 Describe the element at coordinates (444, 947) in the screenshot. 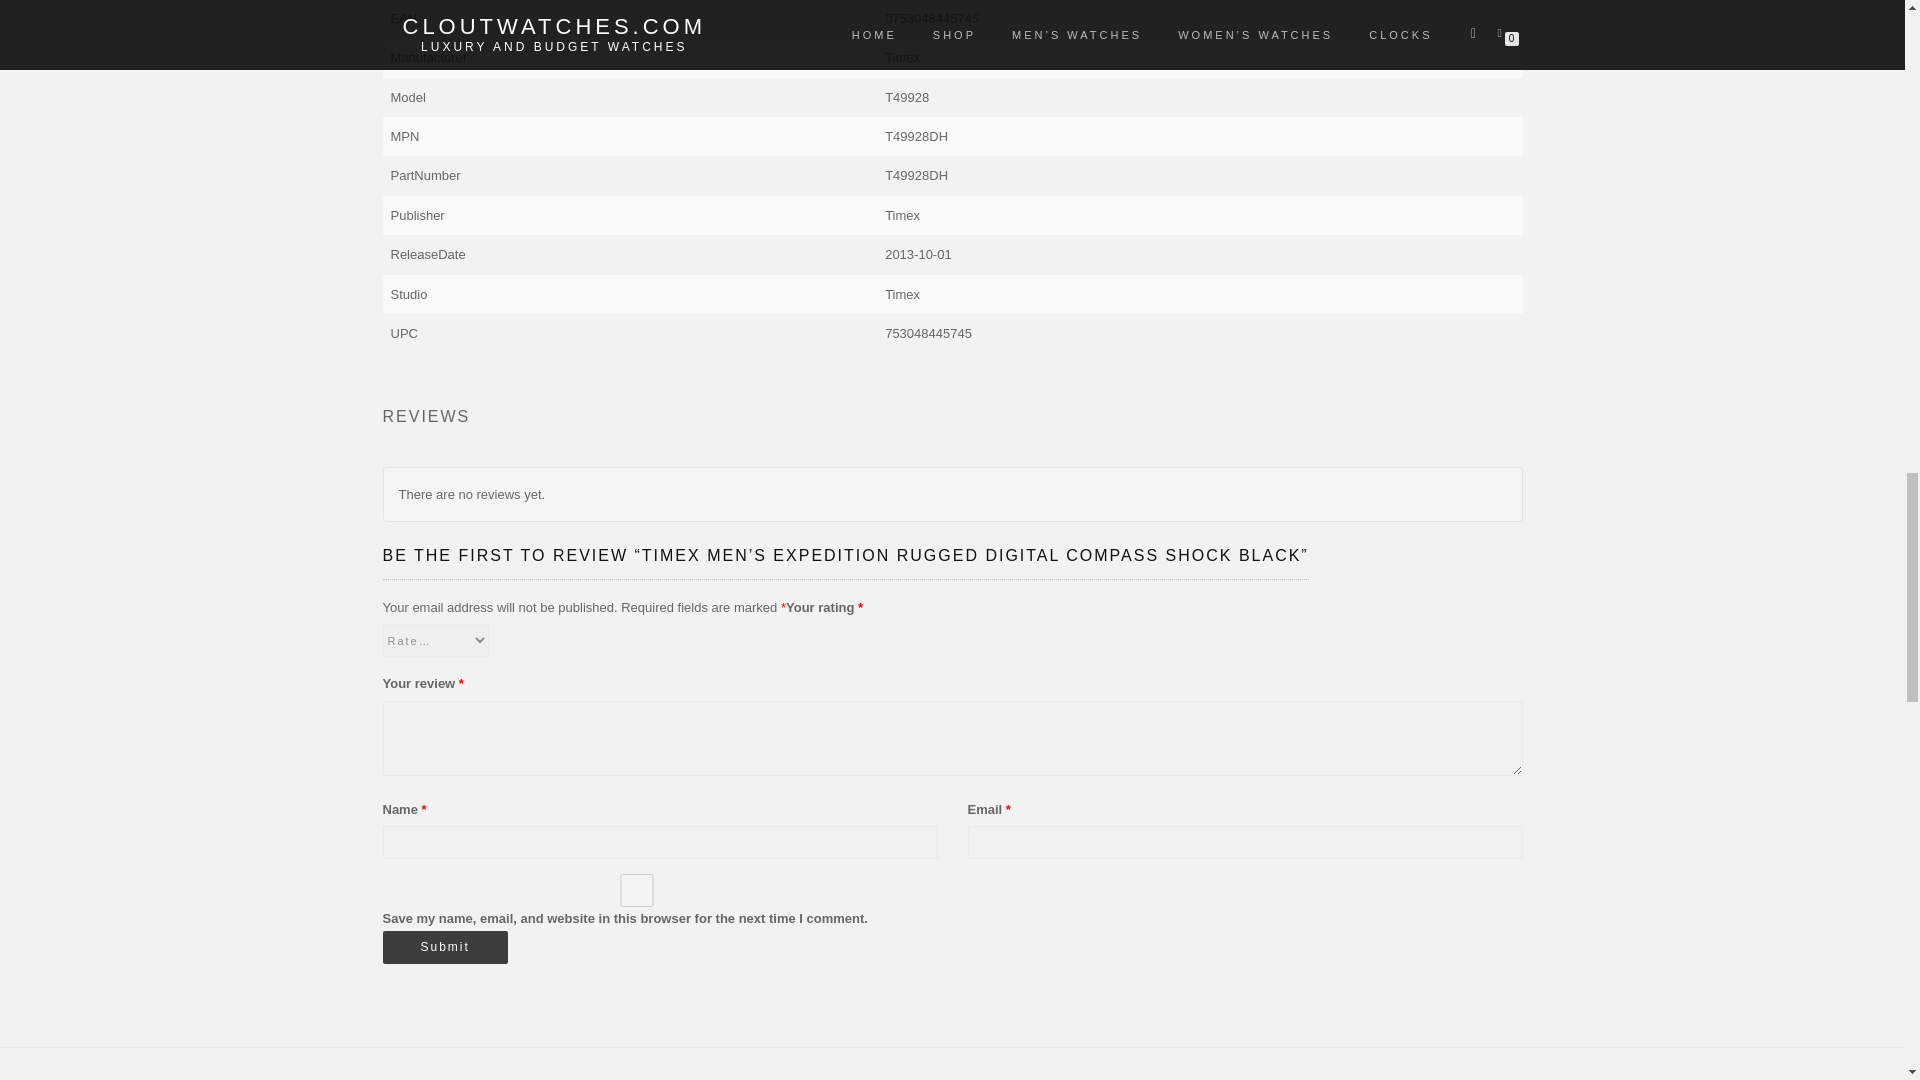

I see `Submit` at that location.